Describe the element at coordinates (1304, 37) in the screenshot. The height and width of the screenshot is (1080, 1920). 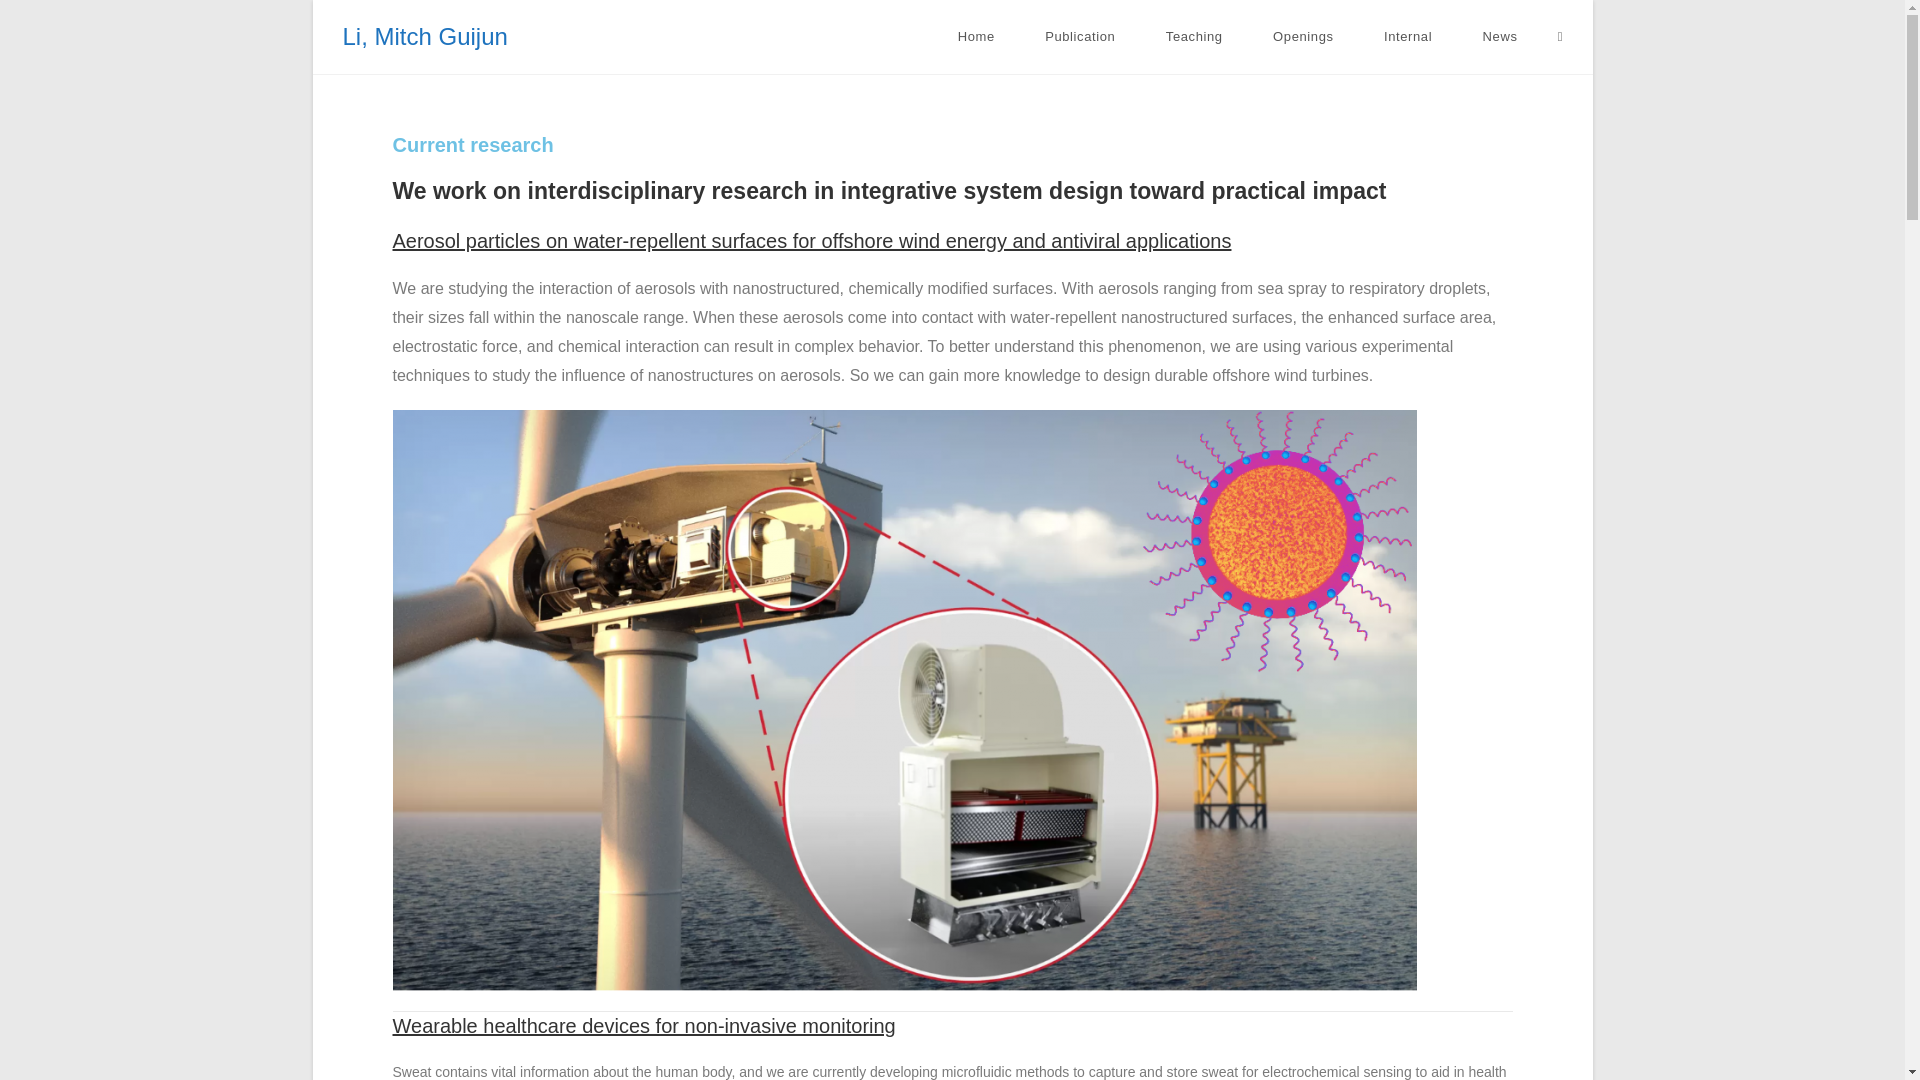
I see `Openings` at that location.